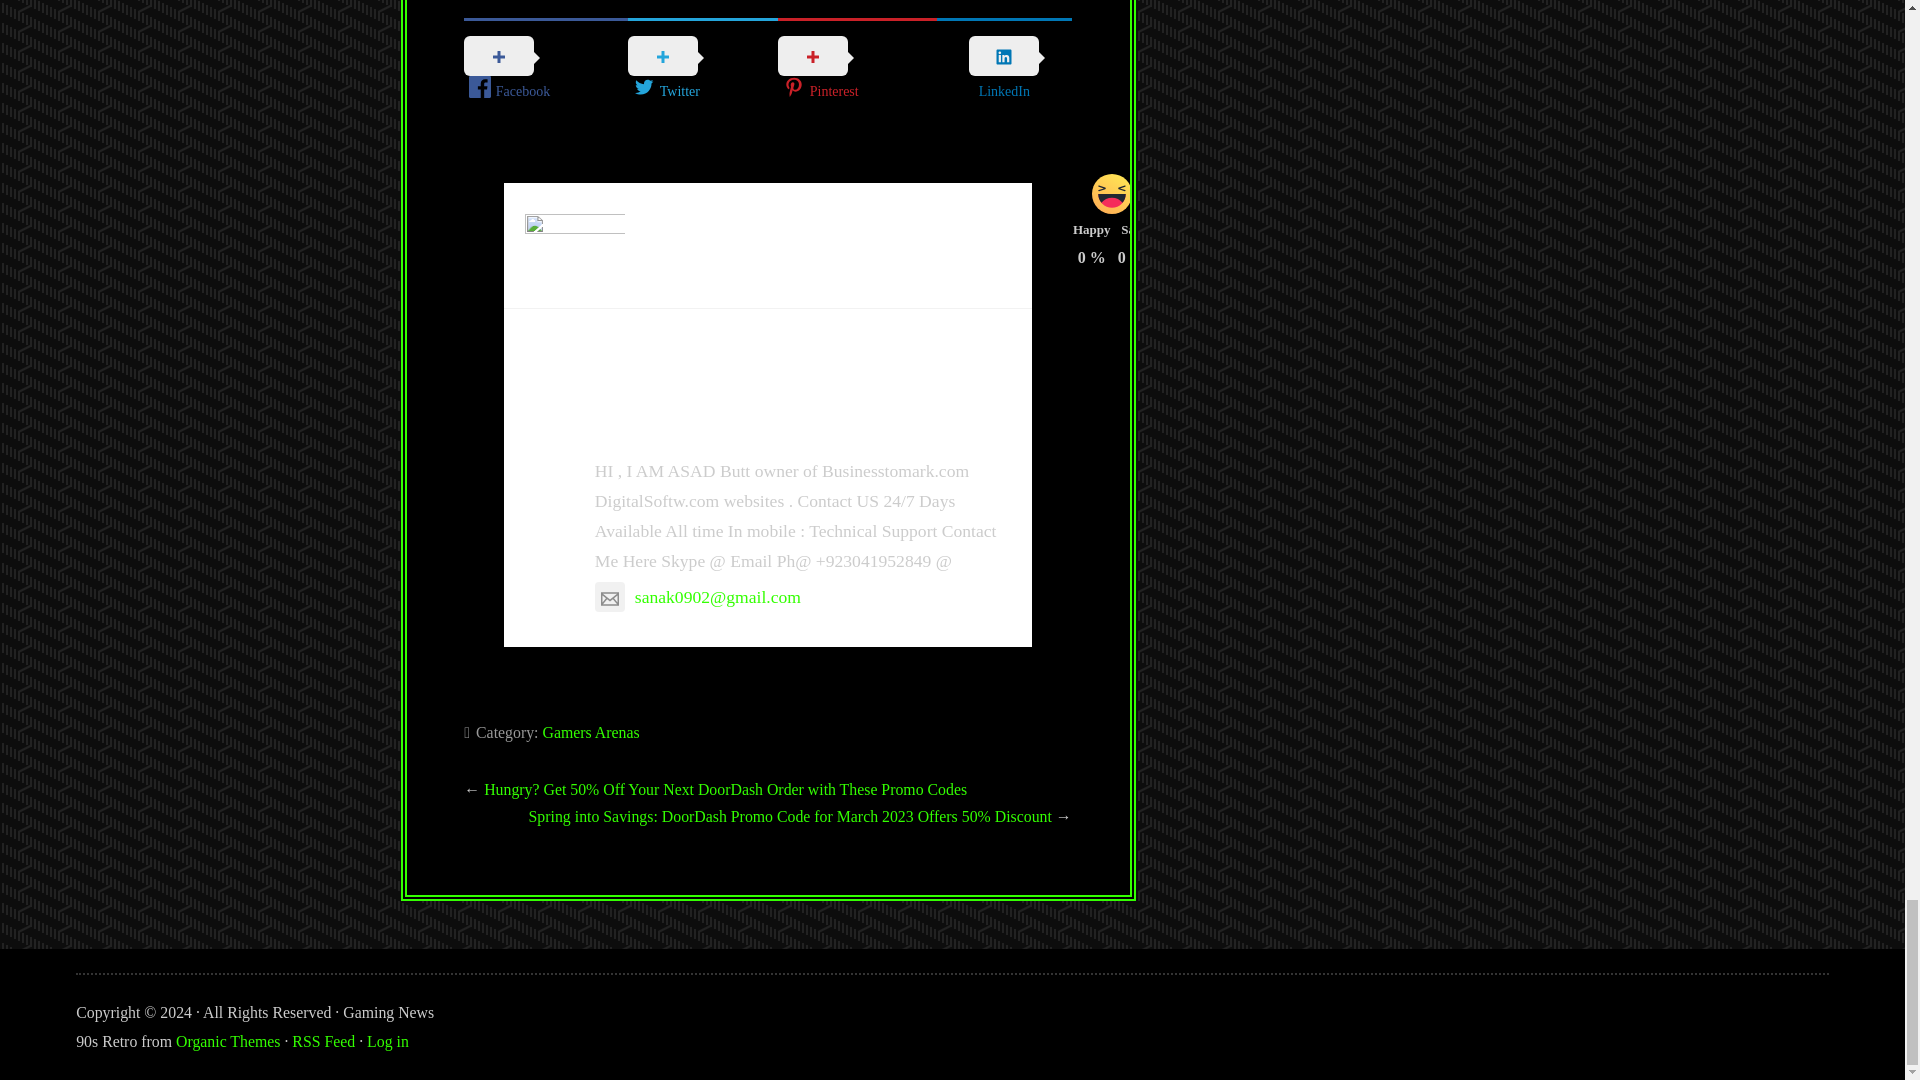 The width and height of the screenshot is (1920, 1080). What do you see at coordinates (702, 70) in the screenshot?
I see `Twitter` at bounding box center [702, 70].